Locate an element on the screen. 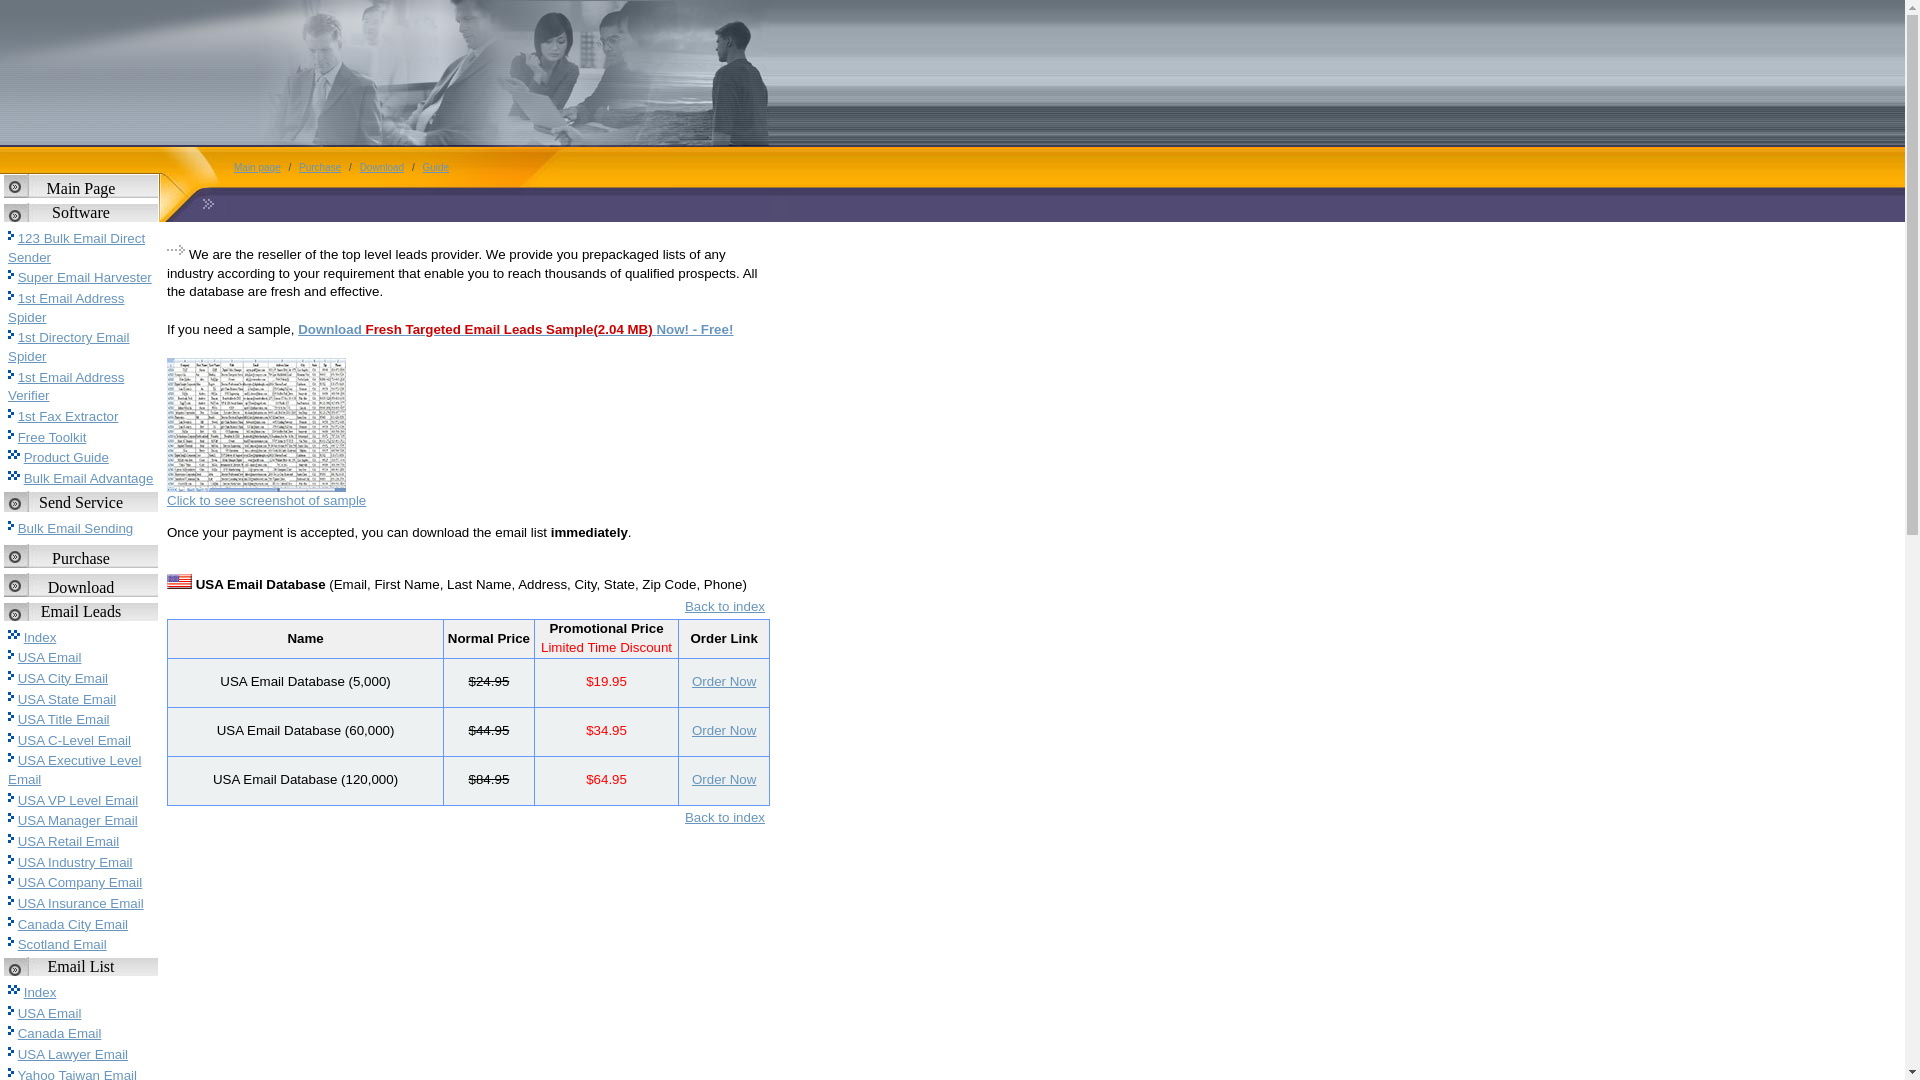 The height and width of the screenshot is (1080, 1920). Download is located at coordinates (82, 588).